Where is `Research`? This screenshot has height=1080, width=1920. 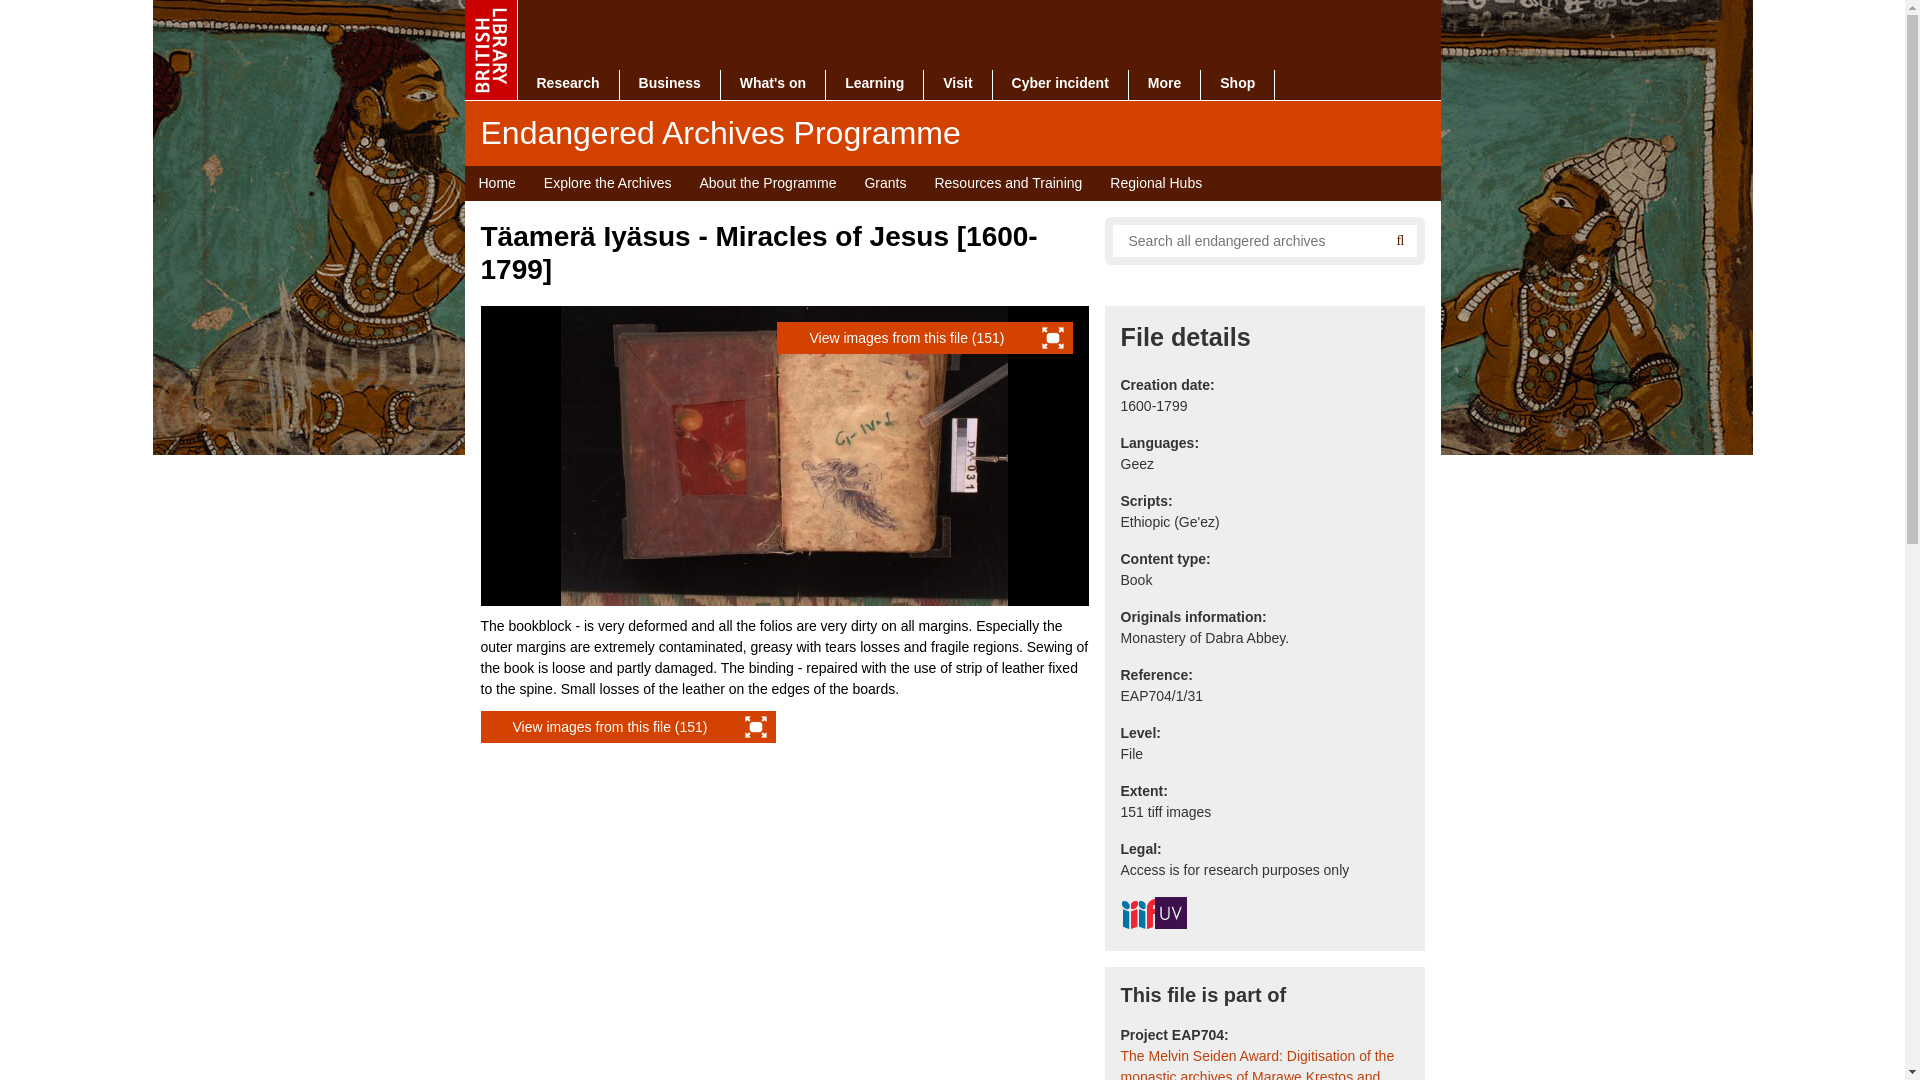
Research is located at coordinates (568, 85).